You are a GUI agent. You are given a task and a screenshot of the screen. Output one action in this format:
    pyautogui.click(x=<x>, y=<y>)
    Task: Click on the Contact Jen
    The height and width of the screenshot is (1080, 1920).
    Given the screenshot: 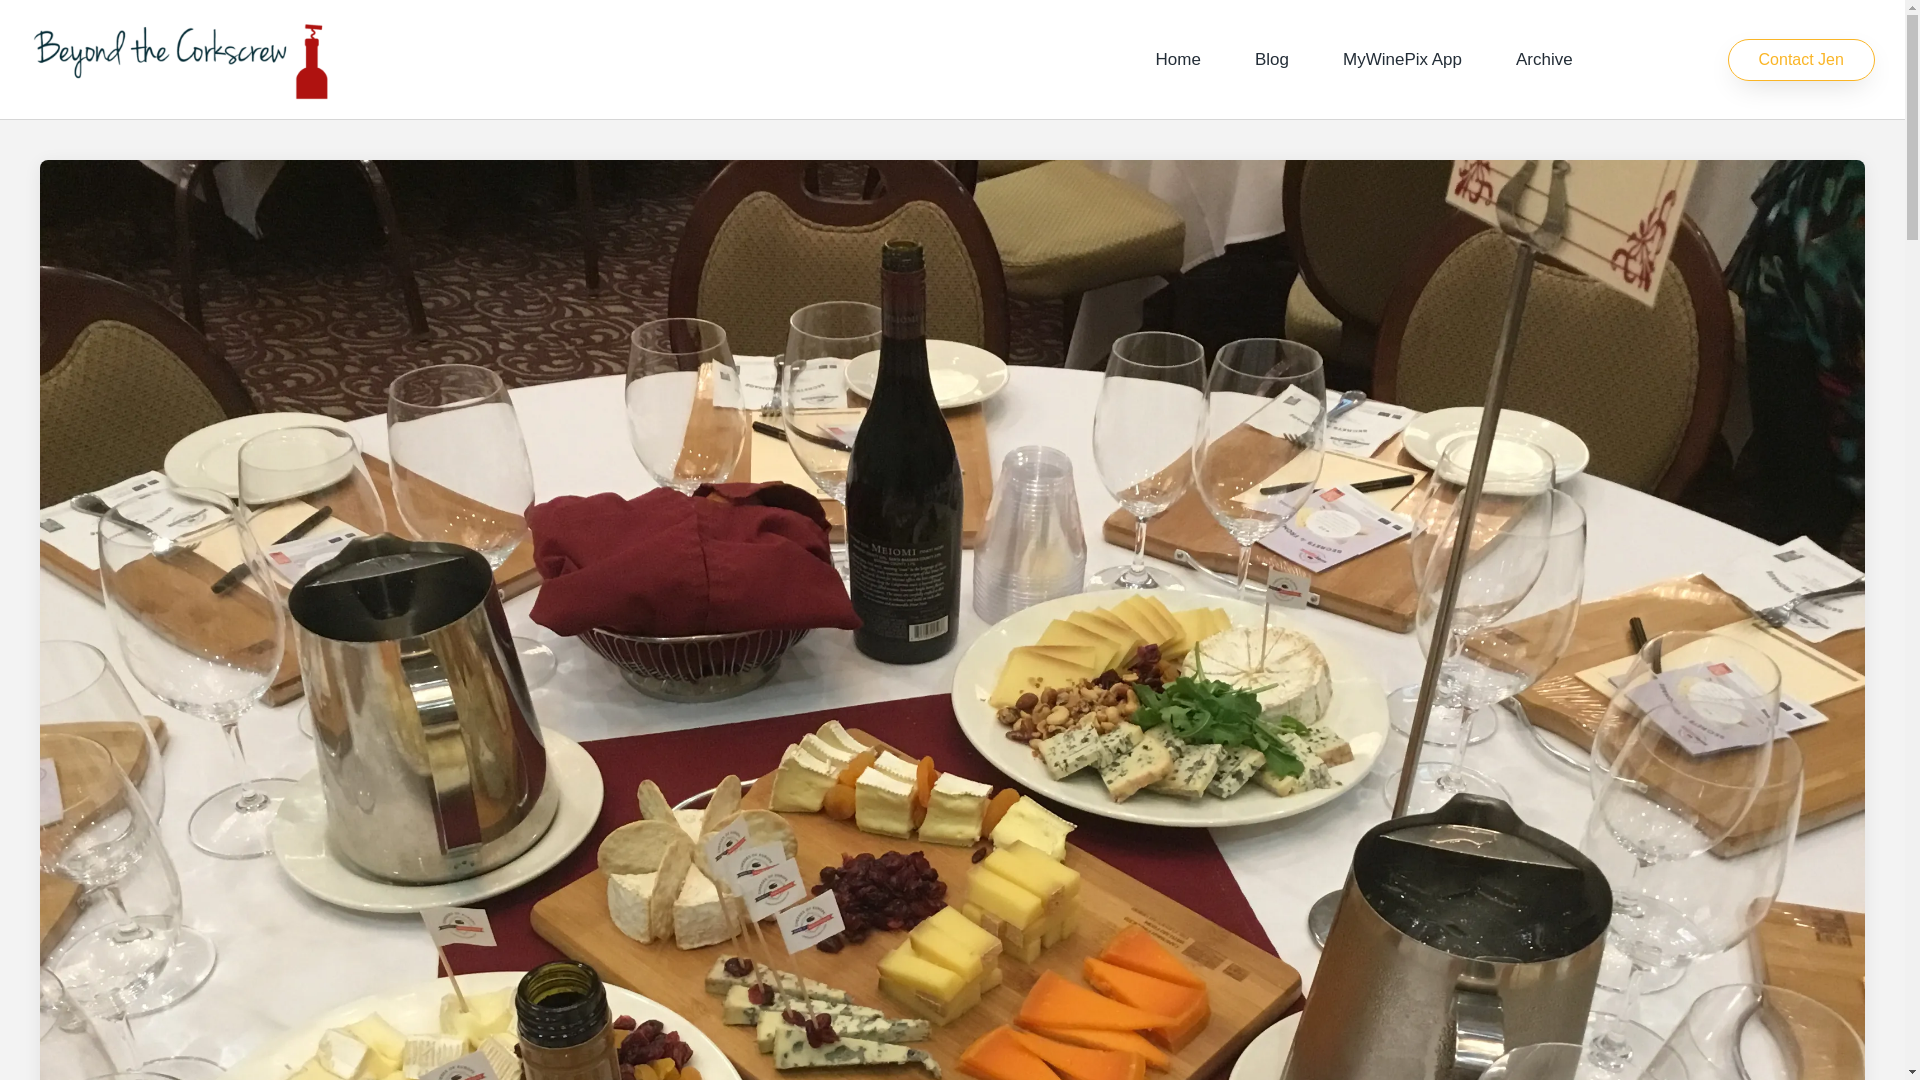 What is the action you would take?
    pyautogui.click(x=1802, y=60)
    